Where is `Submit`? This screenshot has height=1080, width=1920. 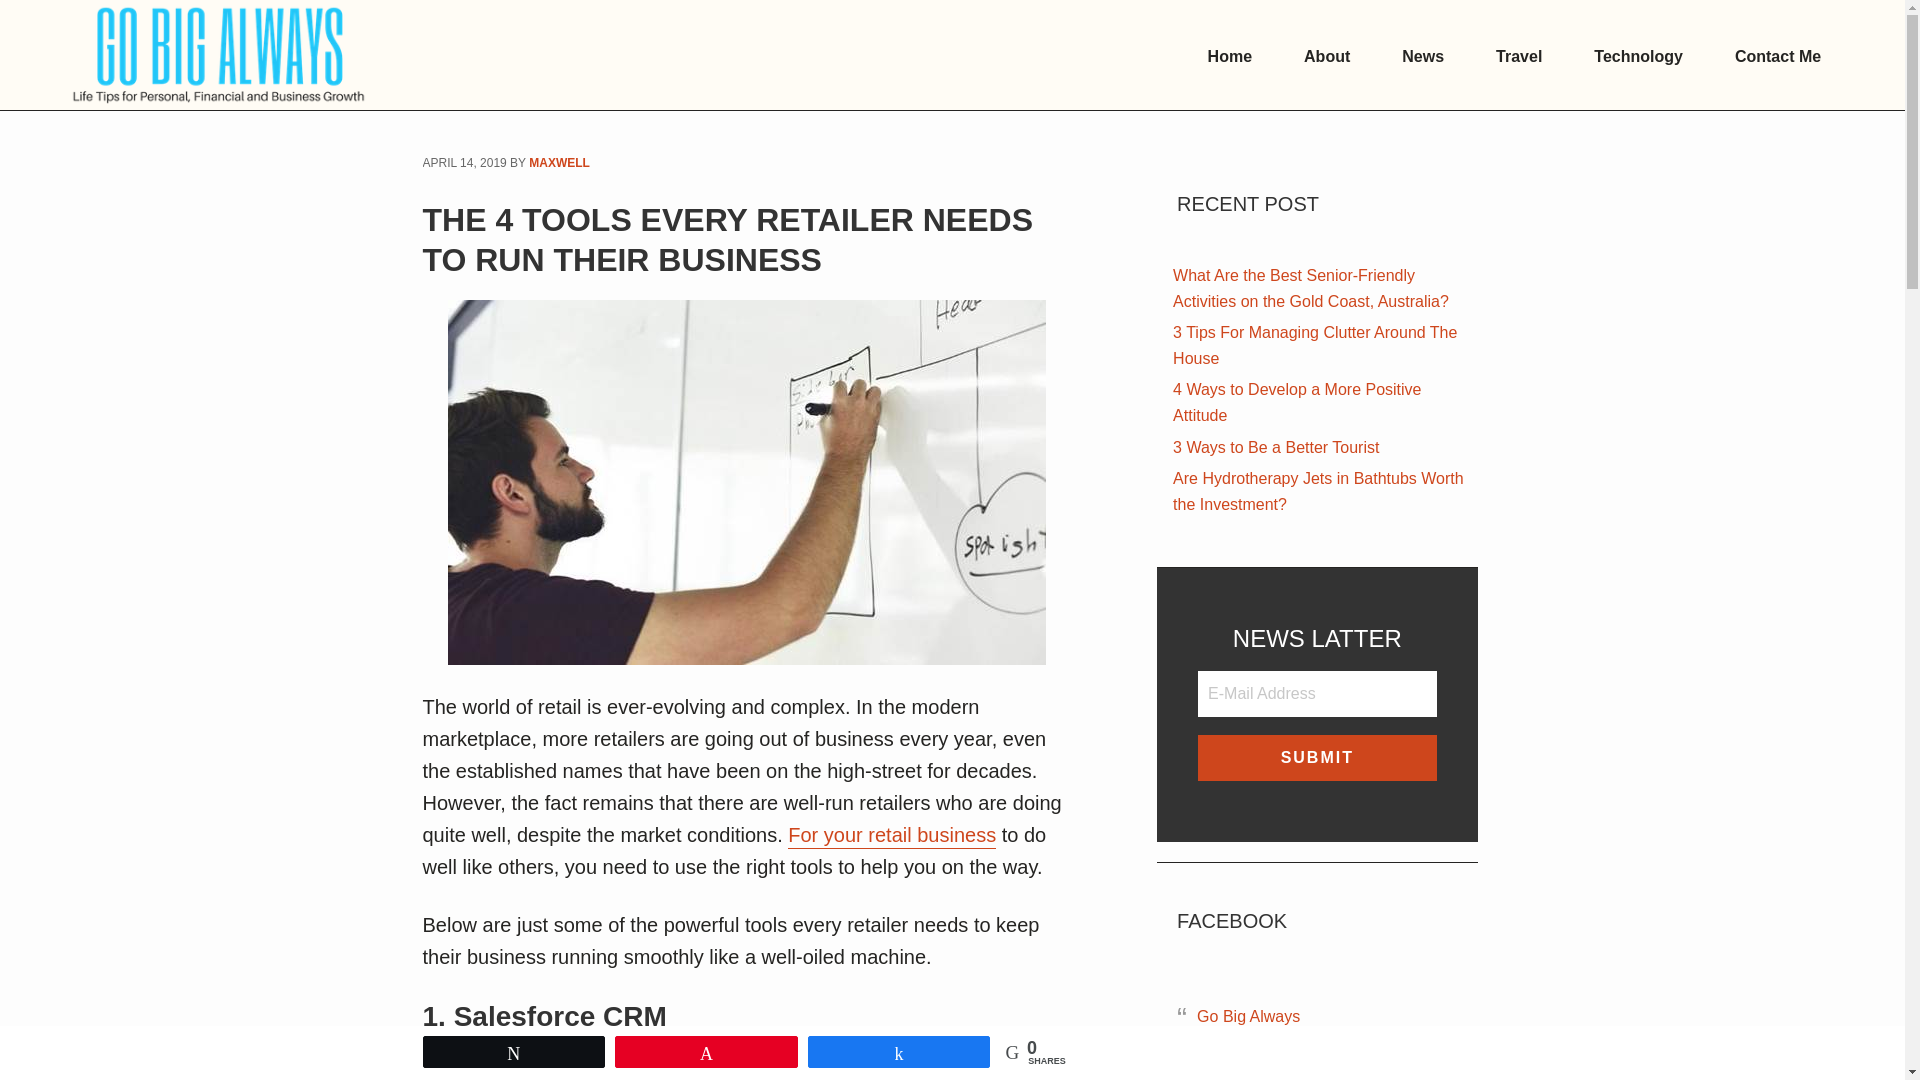 Submit is located at coordinates (1316, 758).